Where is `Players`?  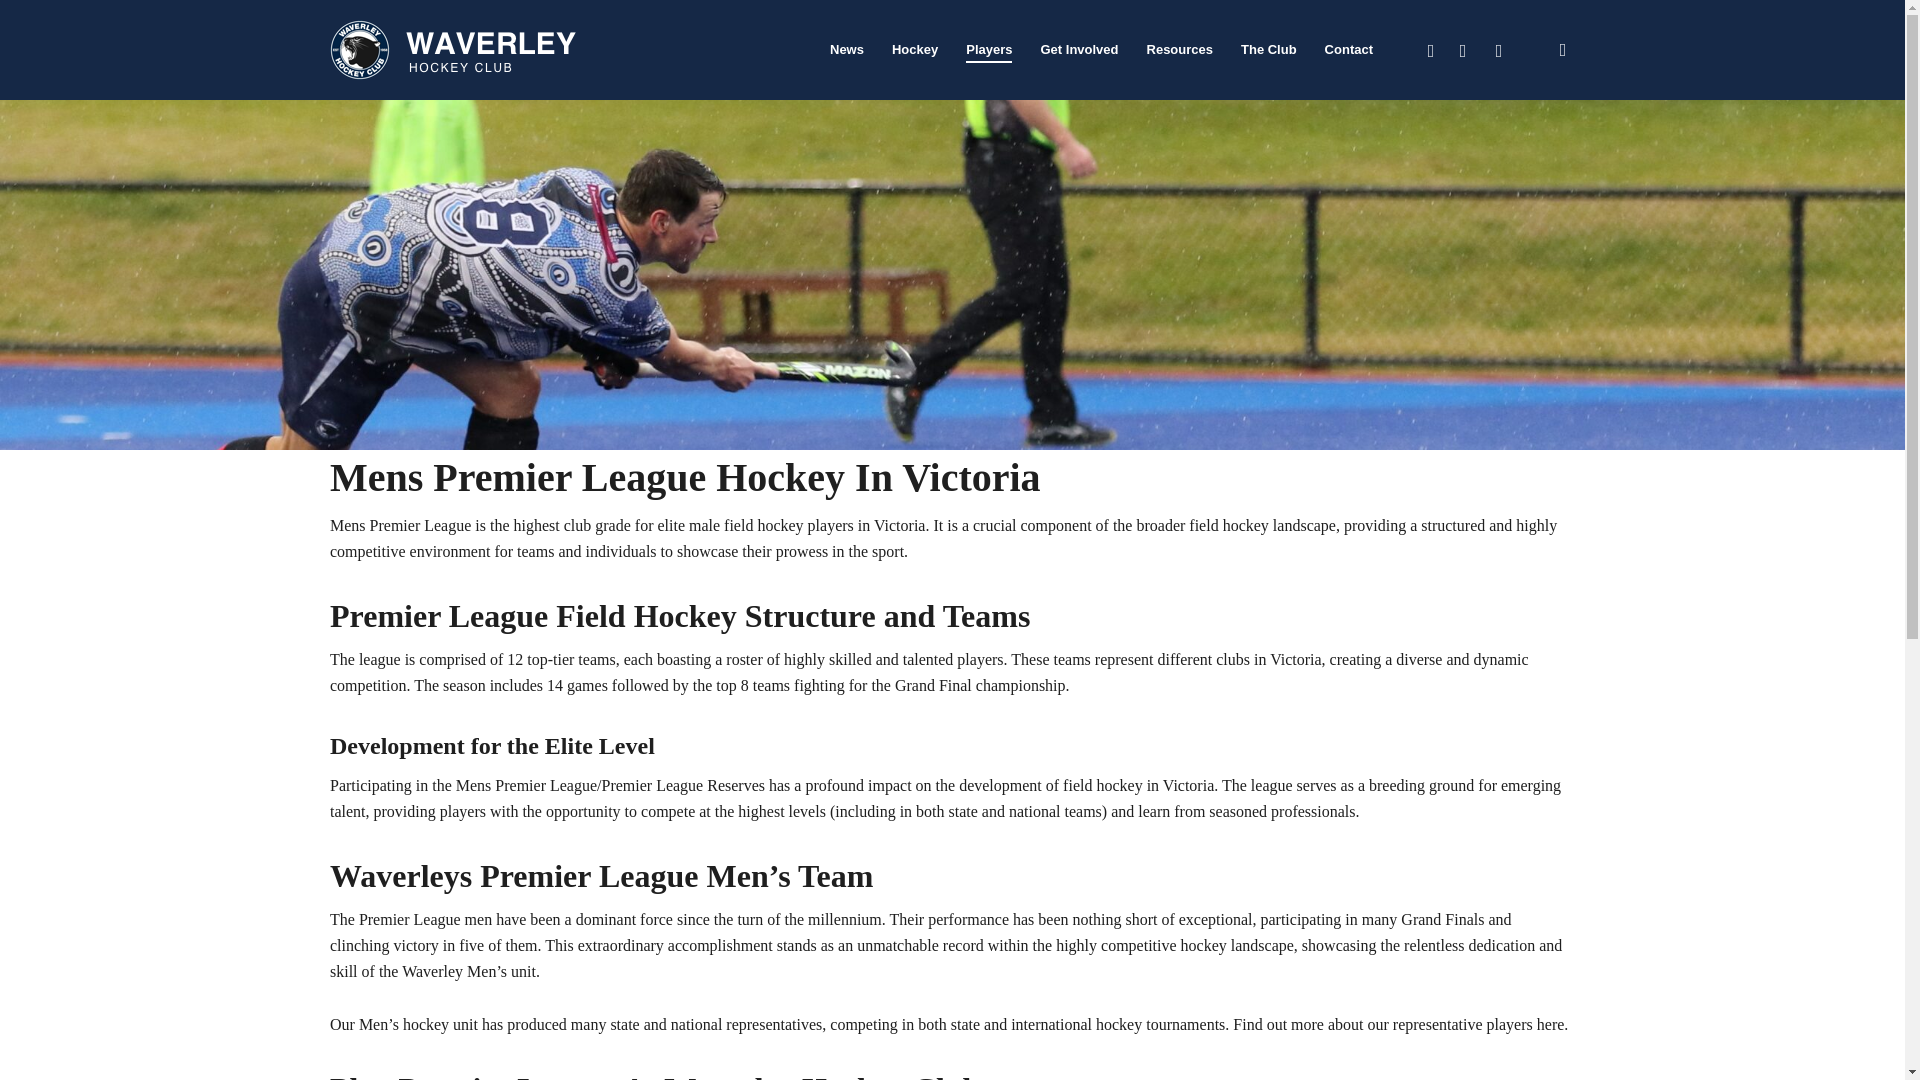 Players is located at coordinates (988, 50).